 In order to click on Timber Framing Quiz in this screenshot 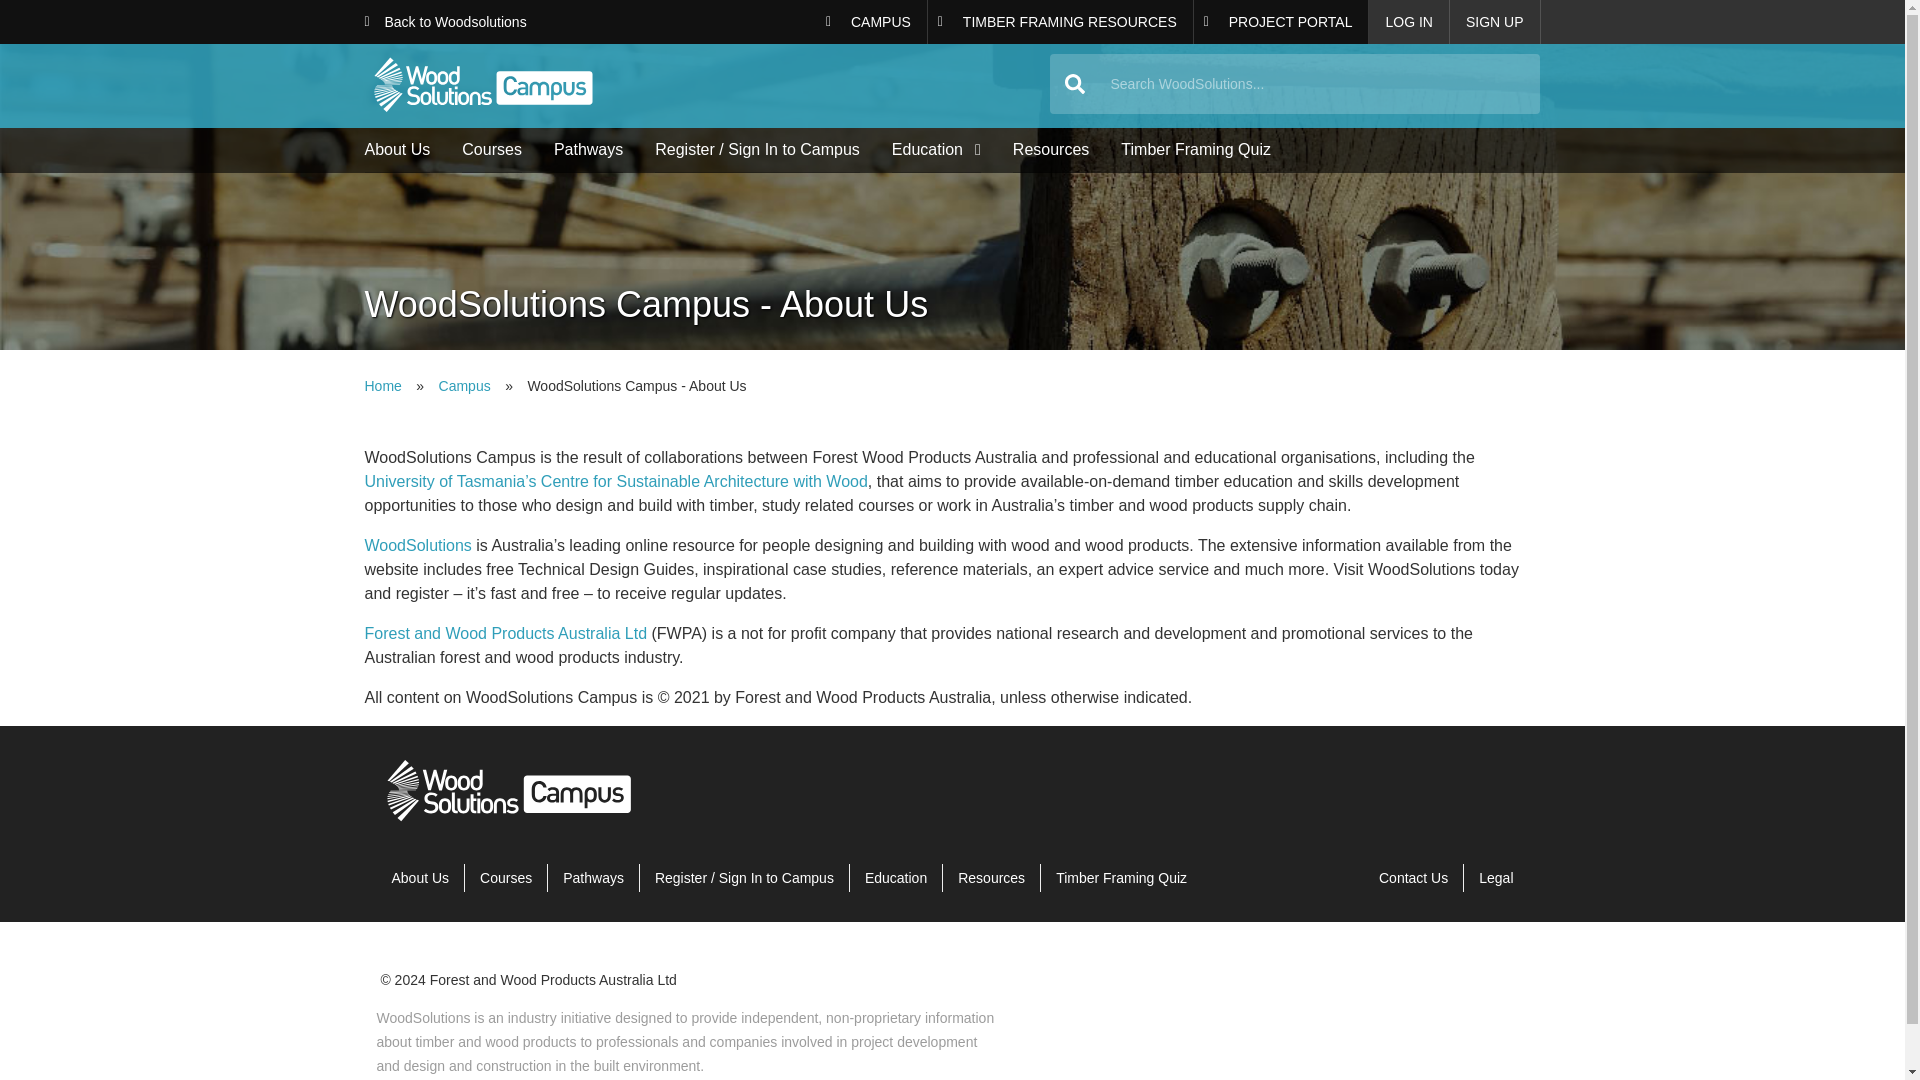, I will do `click(1196, 150)`.